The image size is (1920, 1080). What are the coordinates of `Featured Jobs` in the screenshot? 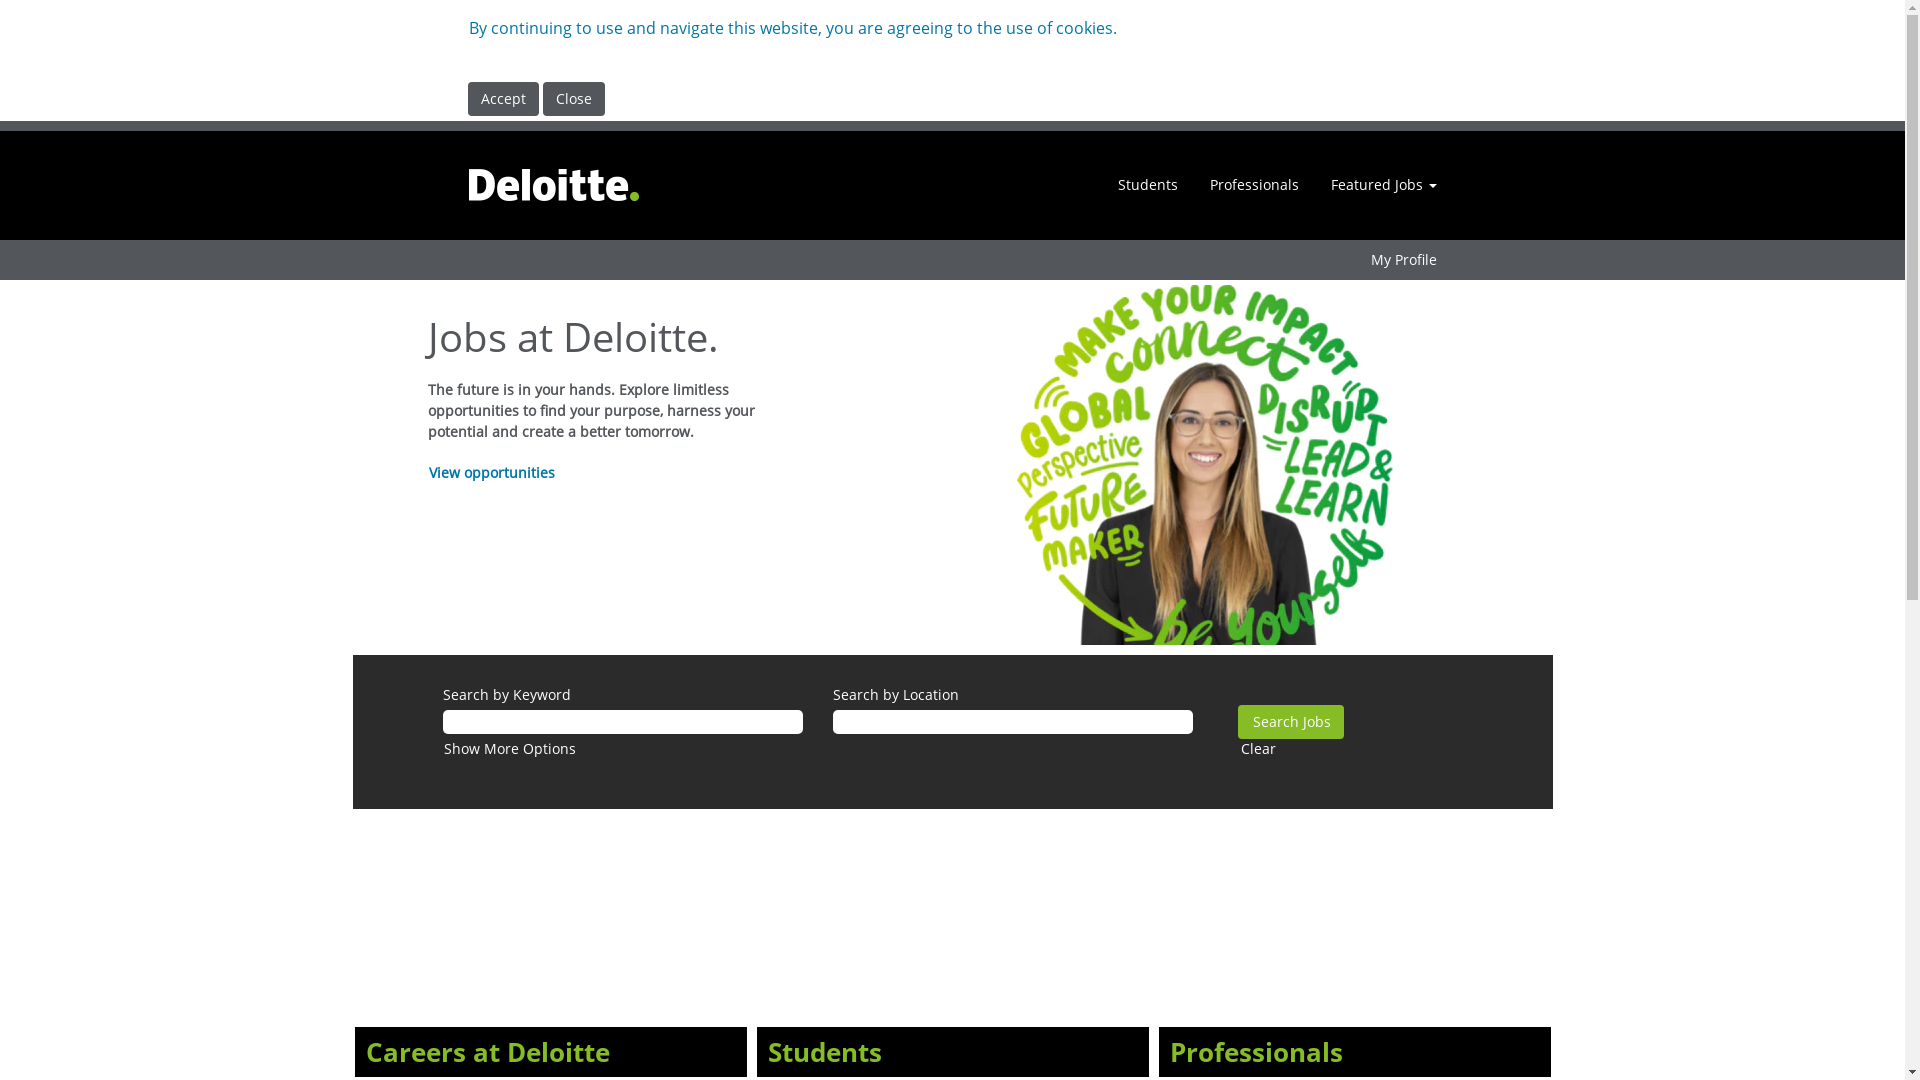 It's located at (1384, 185).